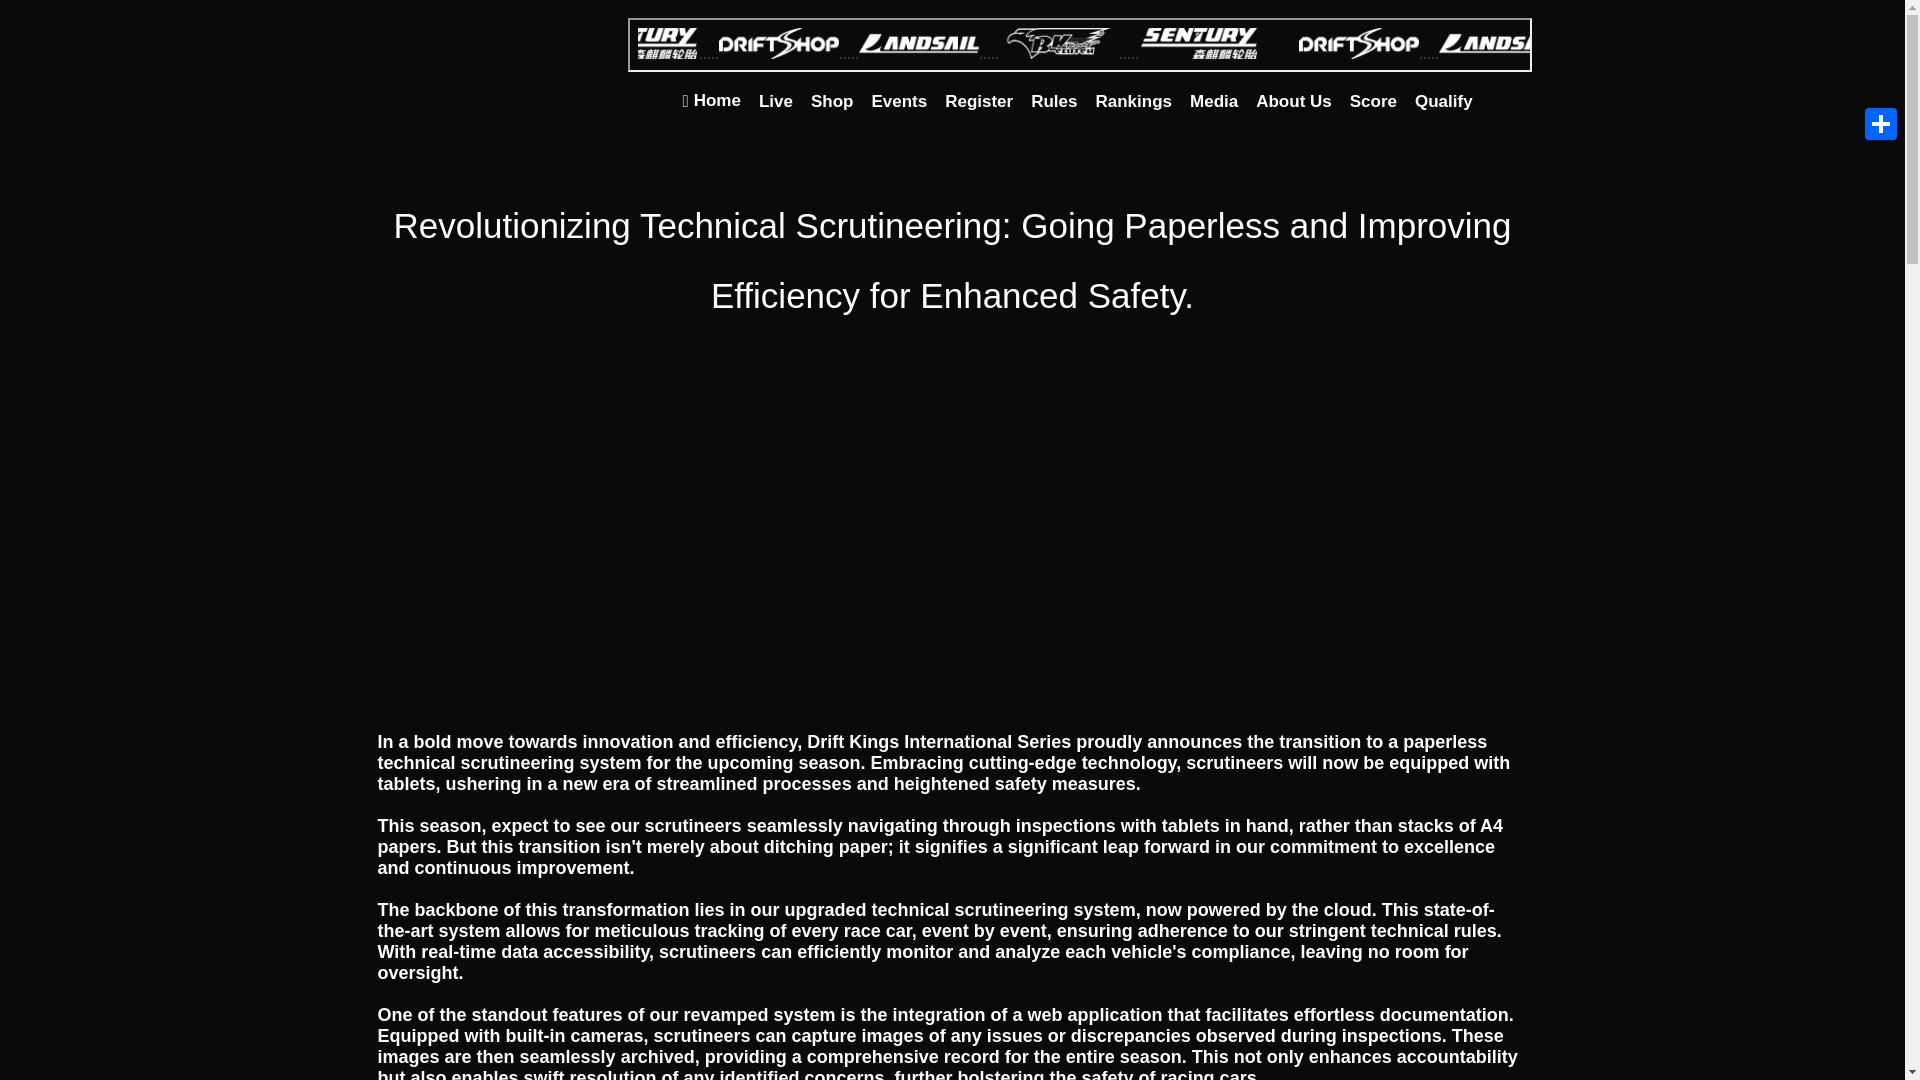 This screenshot has height=1080, width=1920. Describe the element at coordinates (492, 79) in the screenshot. I see `weblogo2` at that location.